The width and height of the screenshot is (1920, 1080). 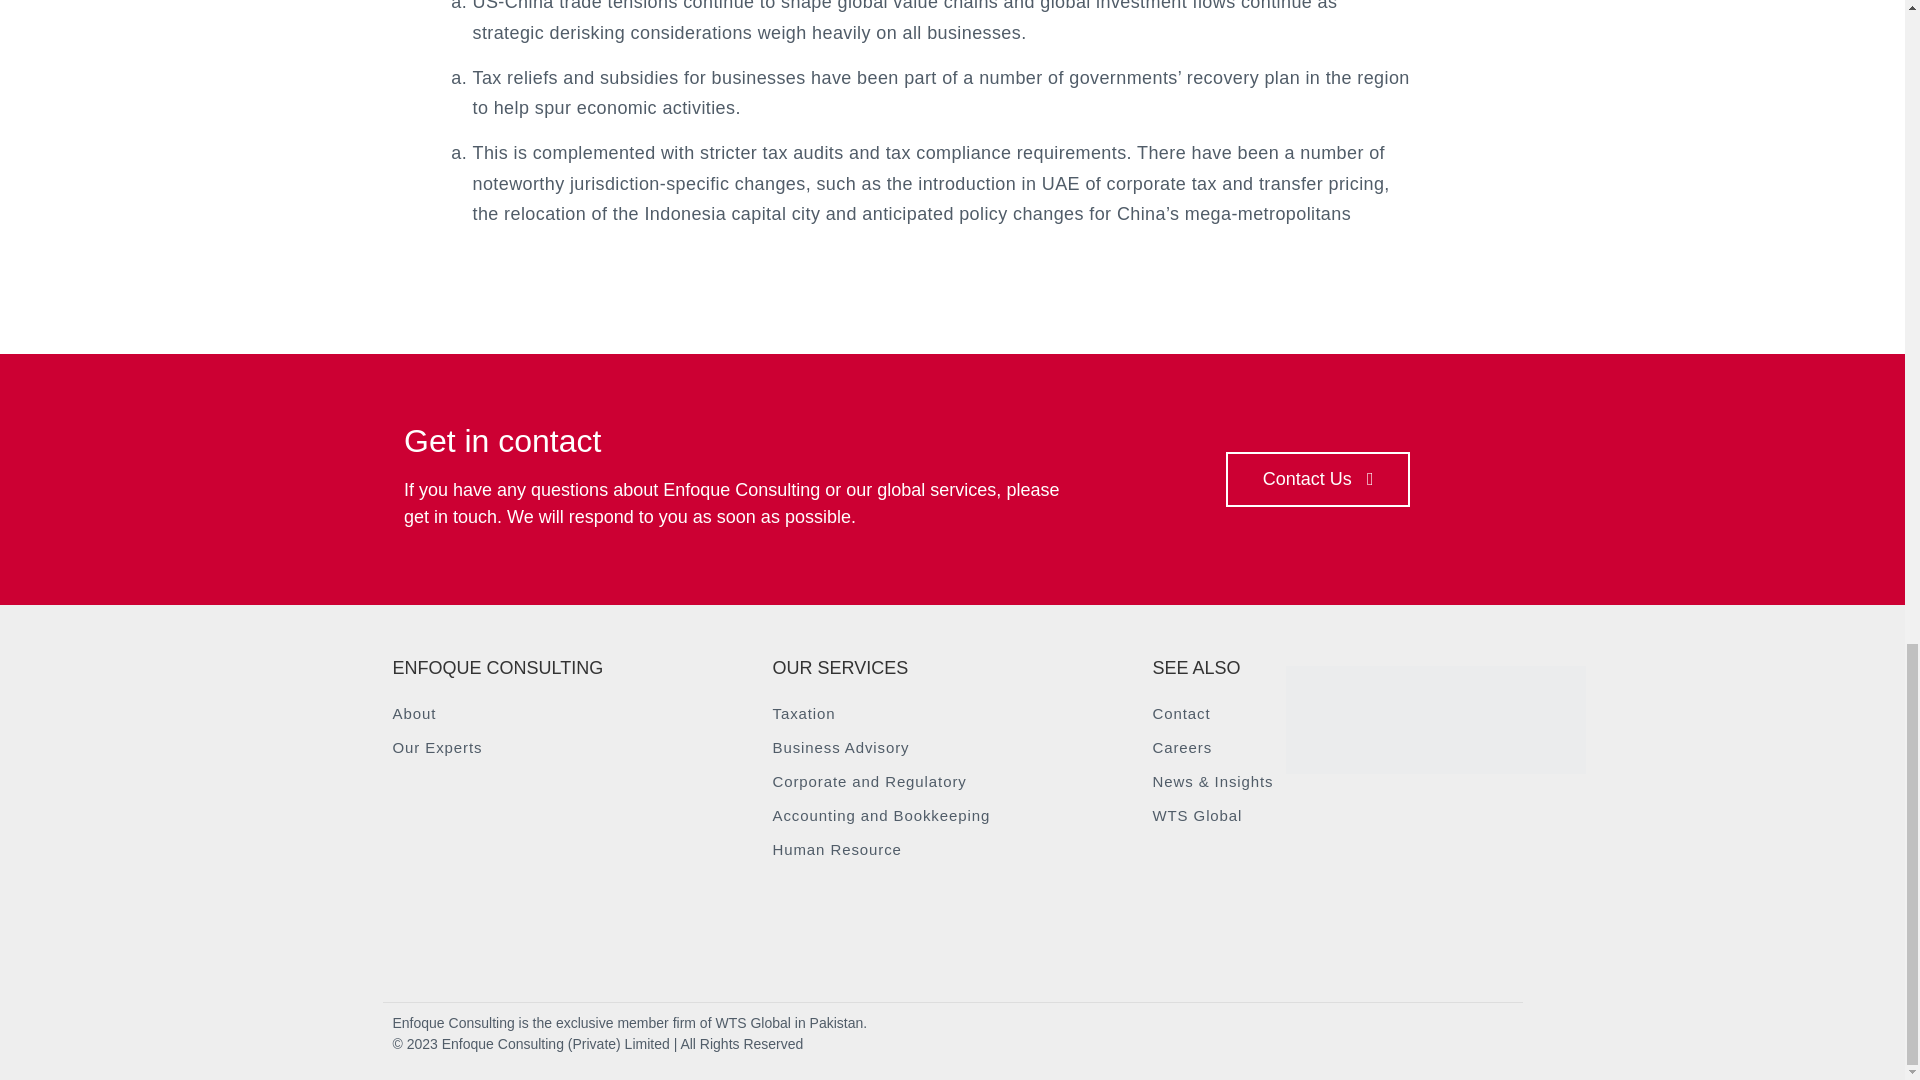 What do you see at coordinates (1318, 479) in the screenshot?
I see `Contact Us` at bounding box center [1318, 479].